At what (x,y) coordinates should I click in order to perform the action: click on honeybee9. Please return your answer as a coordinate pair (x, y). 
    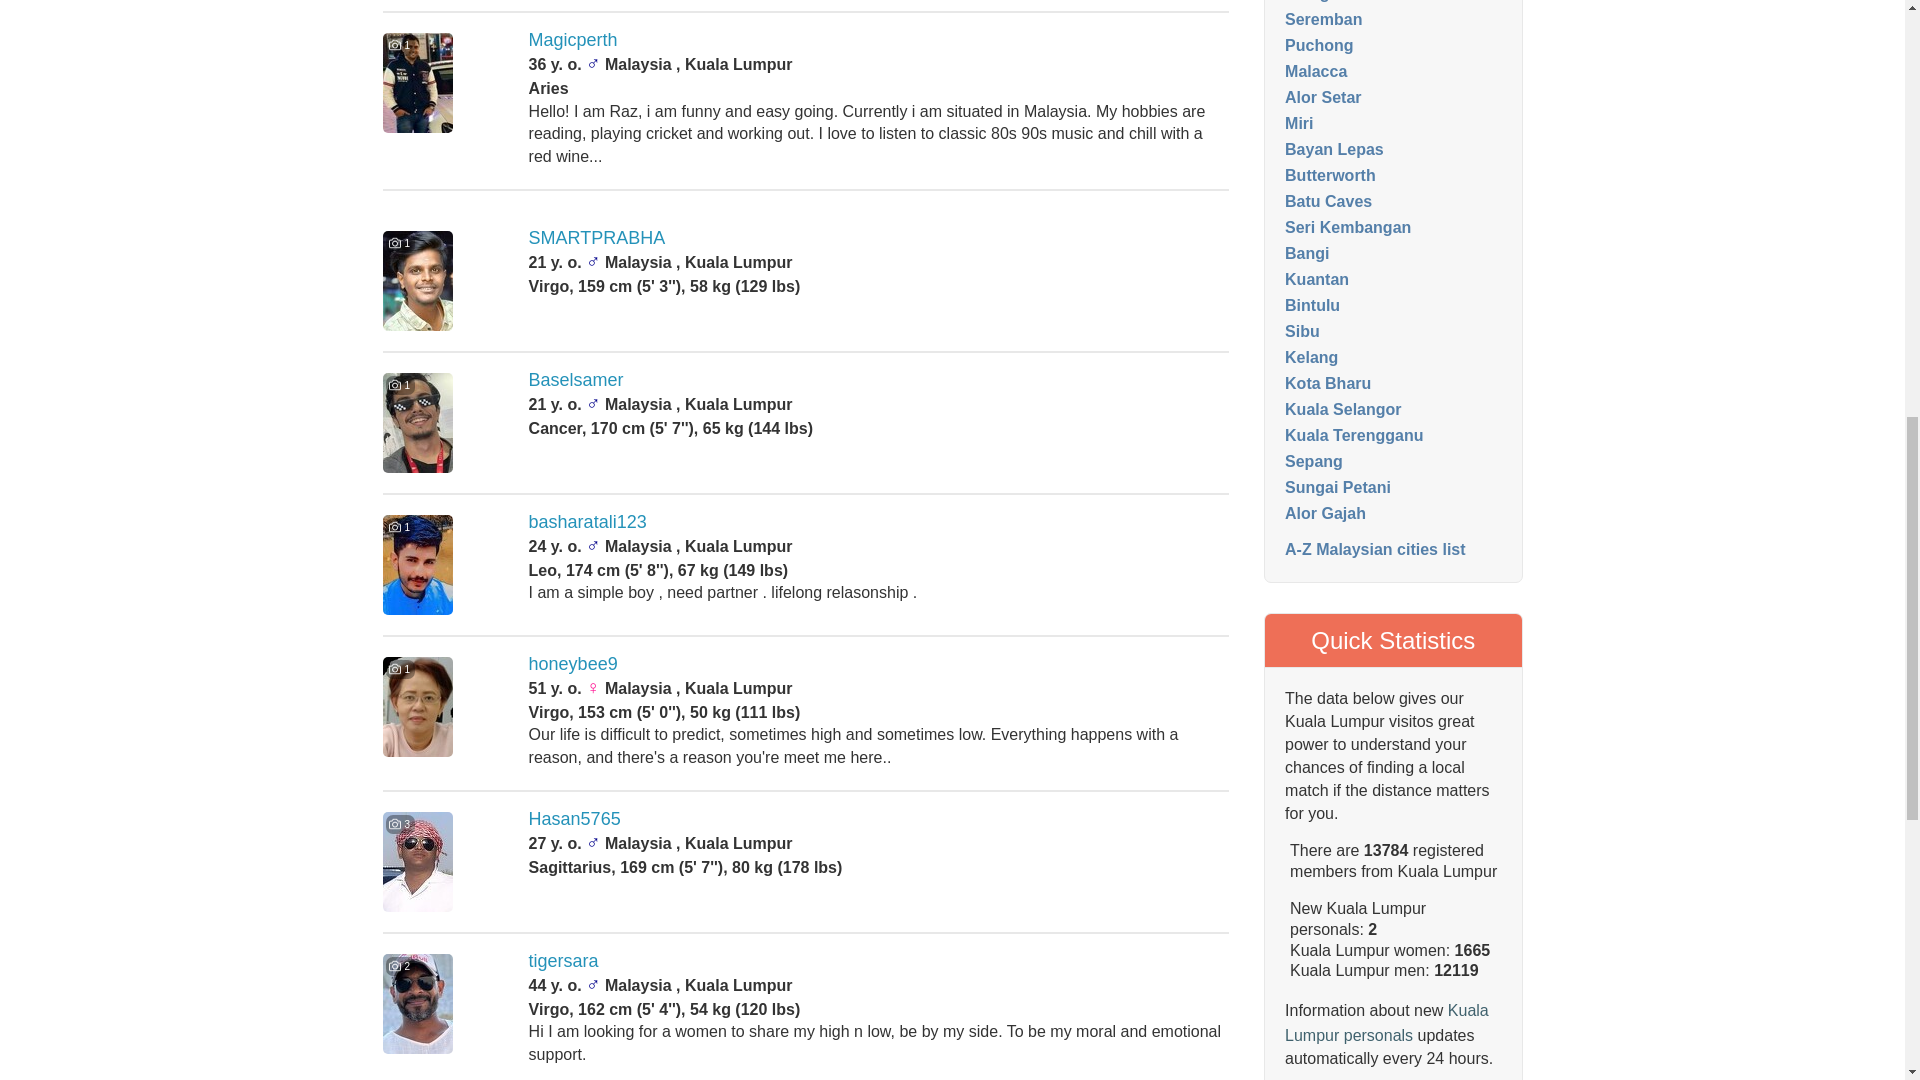
    Looking at the image, I should click on (574, 664).